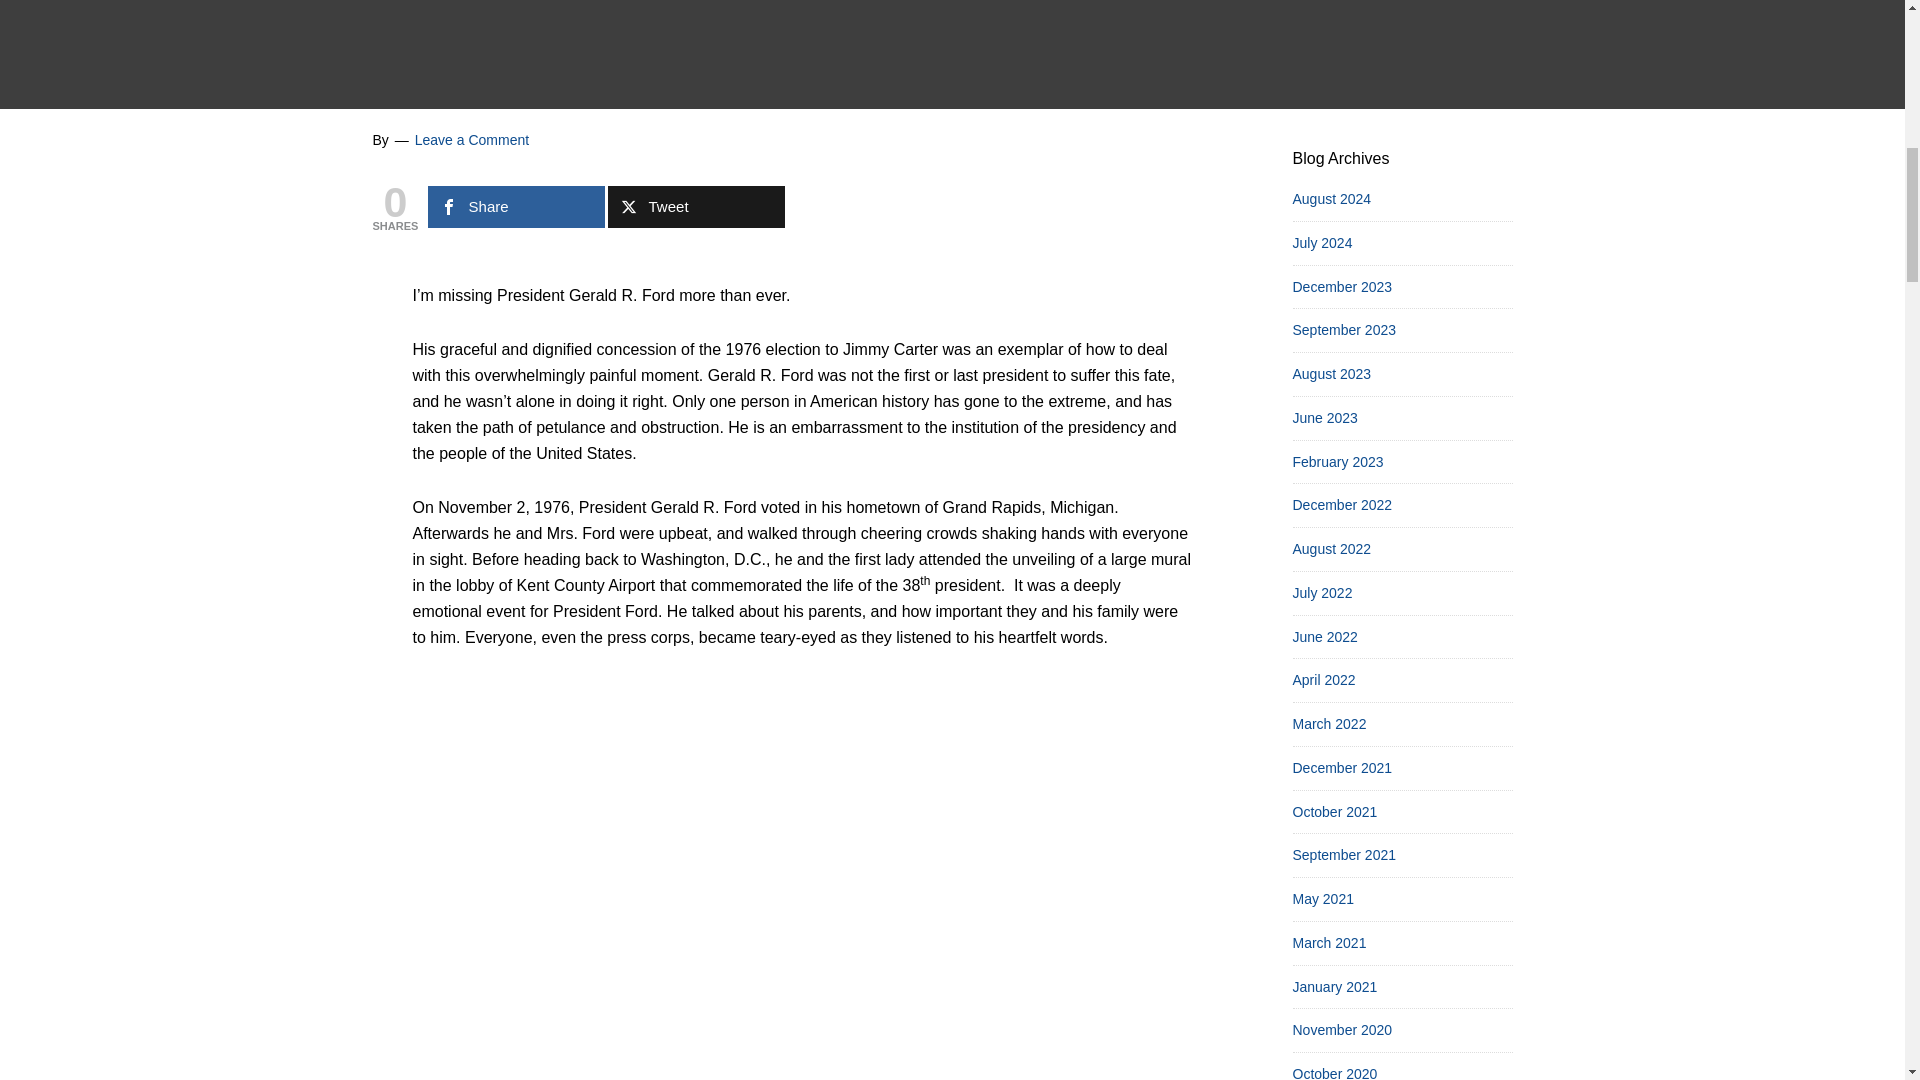 The image size is (1920, 1080). What do you see at coordinates (1331, 199) in the screenshot?
I see `August 2024` at bounding box center [1331, 199].